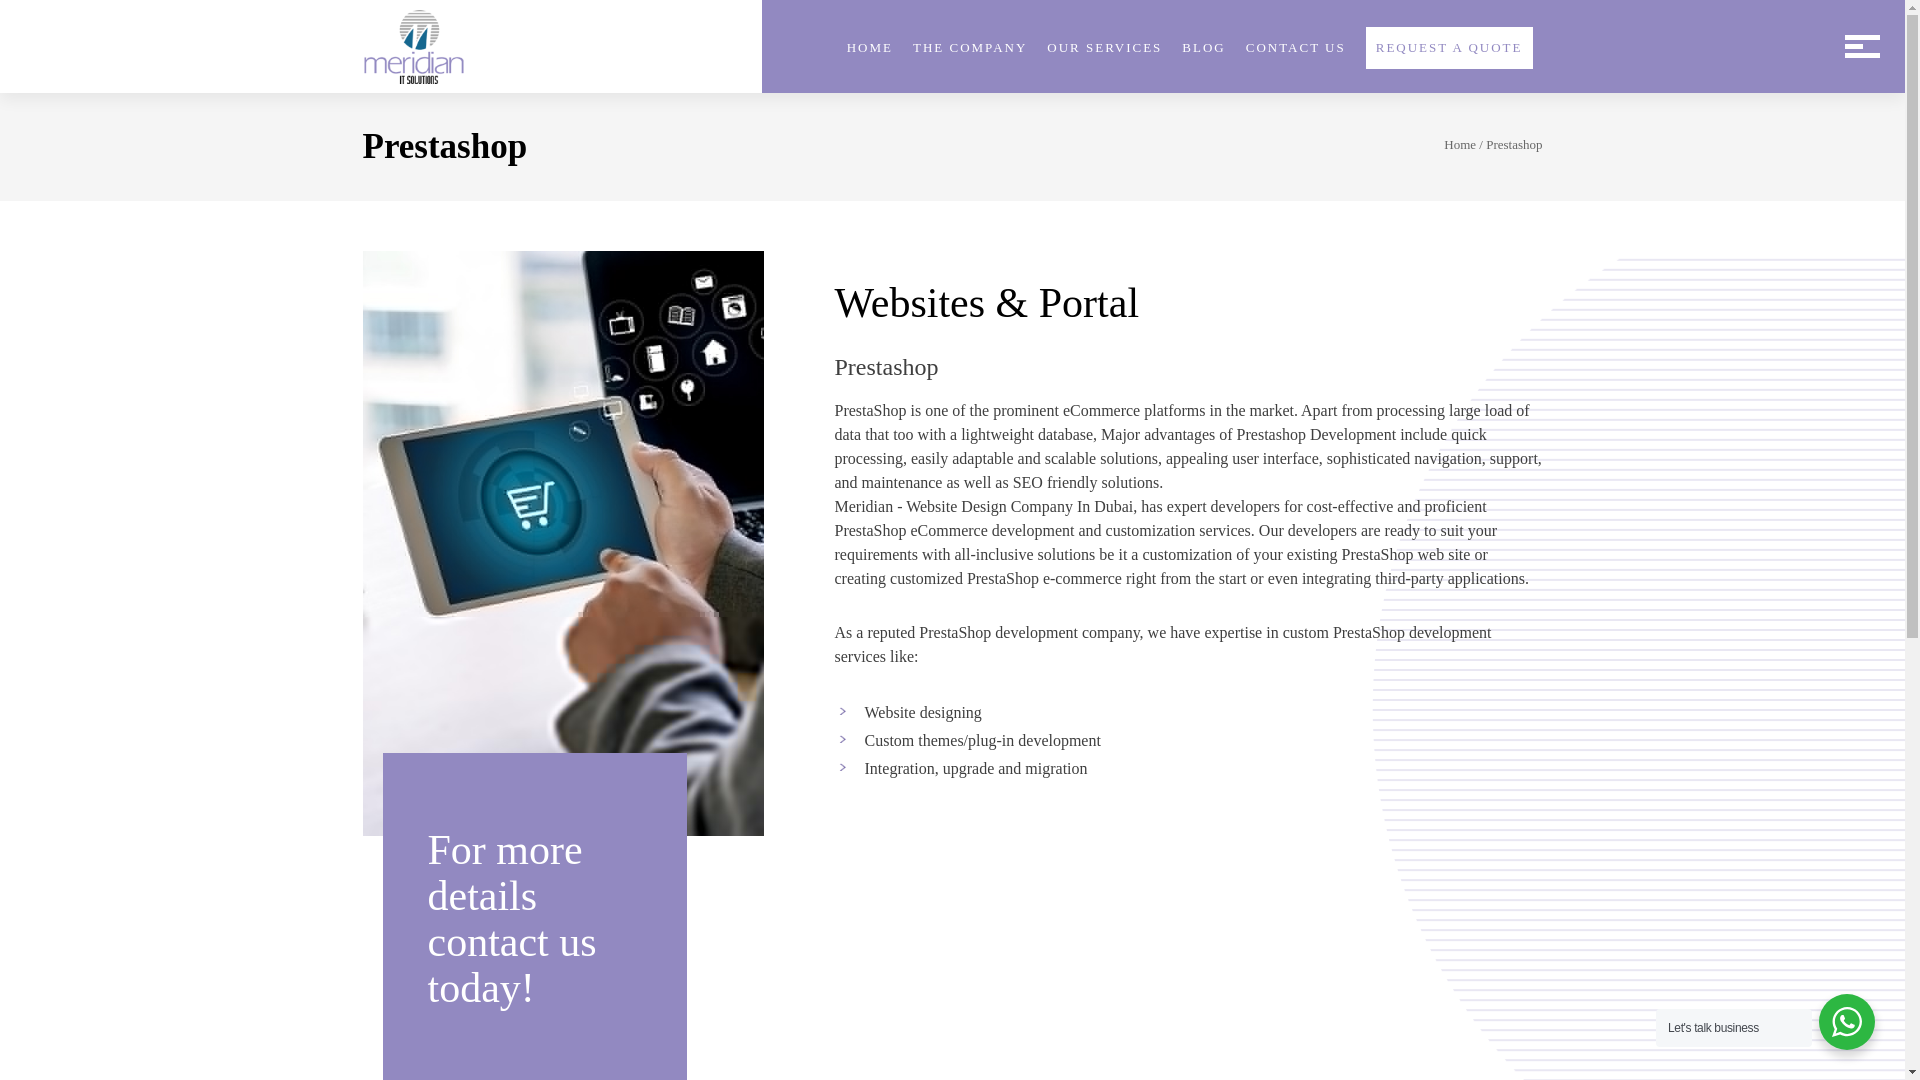 This screenshot has width=1920, height=1080. I want to click on REQUEST A QUOTE, so click(1448, 48).